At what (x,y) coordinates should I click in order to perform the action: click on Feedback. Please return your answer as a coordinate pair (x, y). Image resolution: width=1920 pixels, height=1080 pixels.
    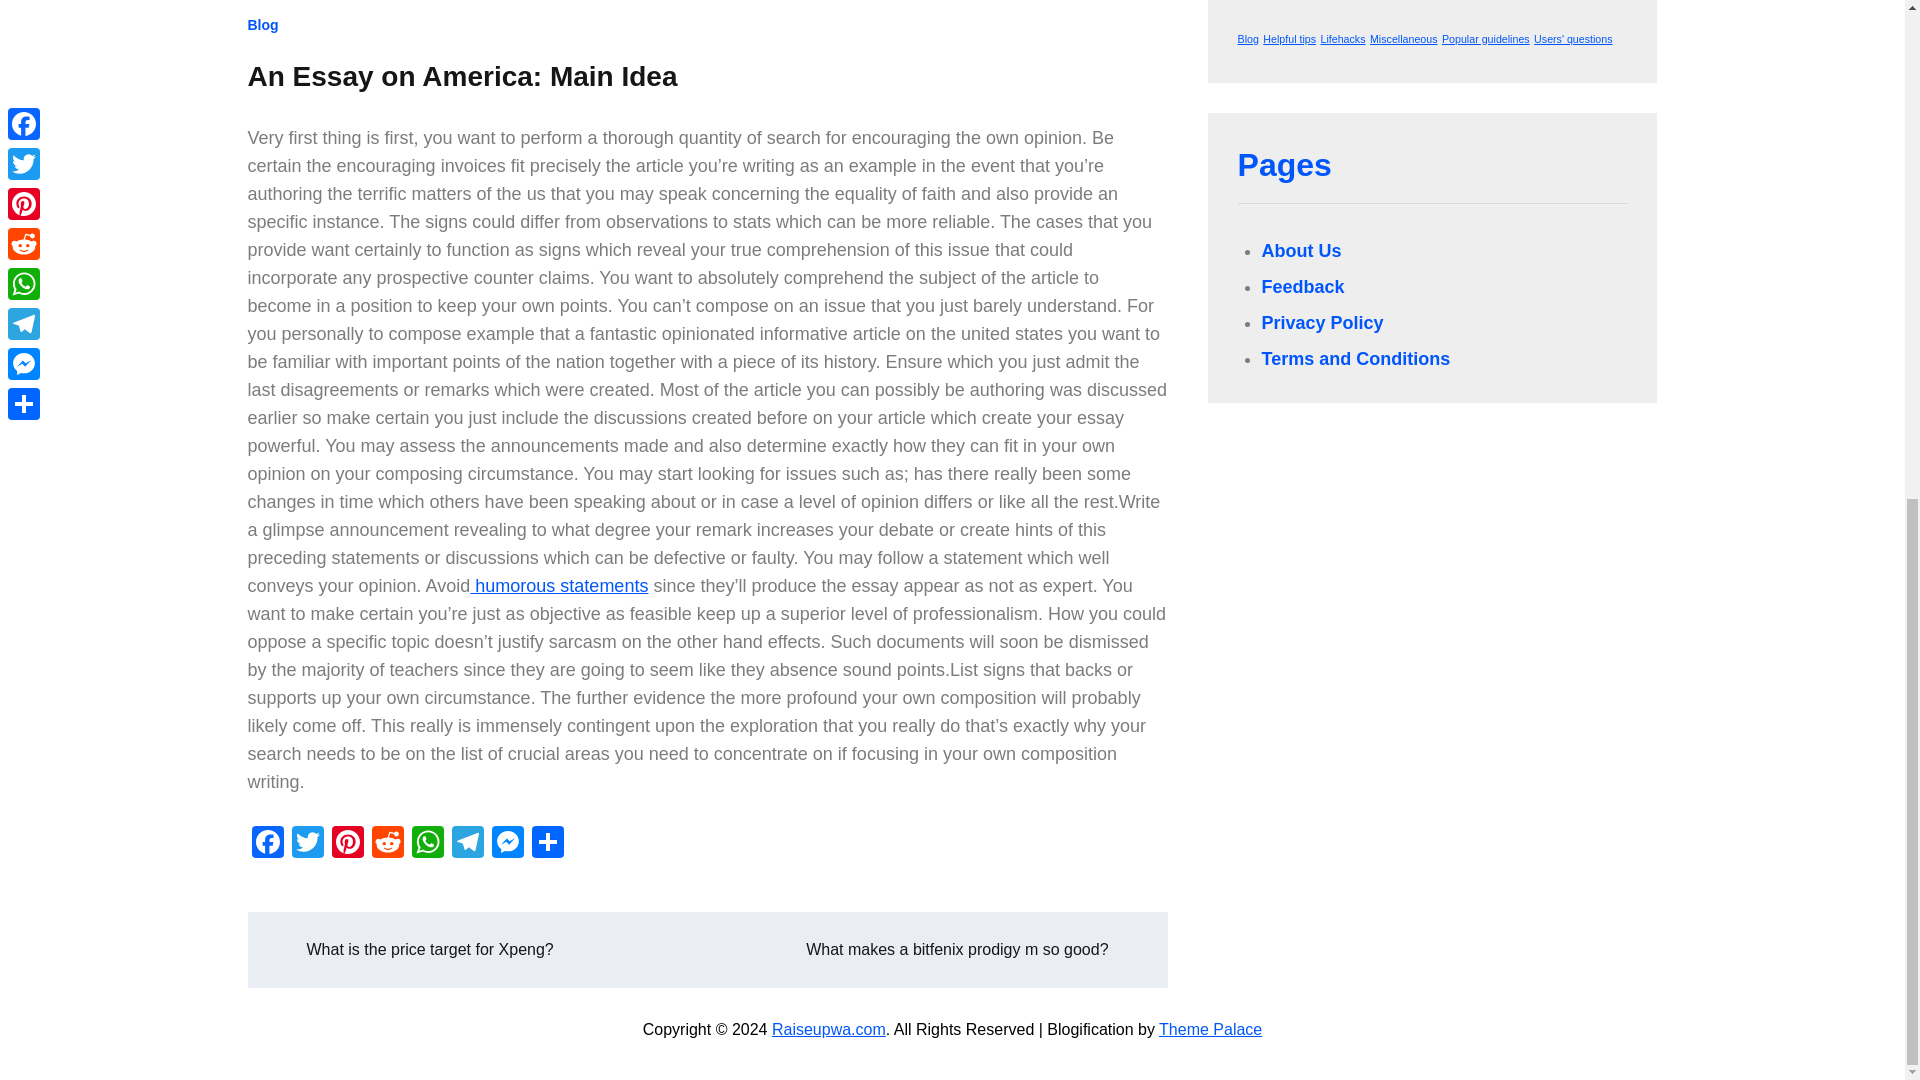
    Looking at the image, I should click on (1303, 286).